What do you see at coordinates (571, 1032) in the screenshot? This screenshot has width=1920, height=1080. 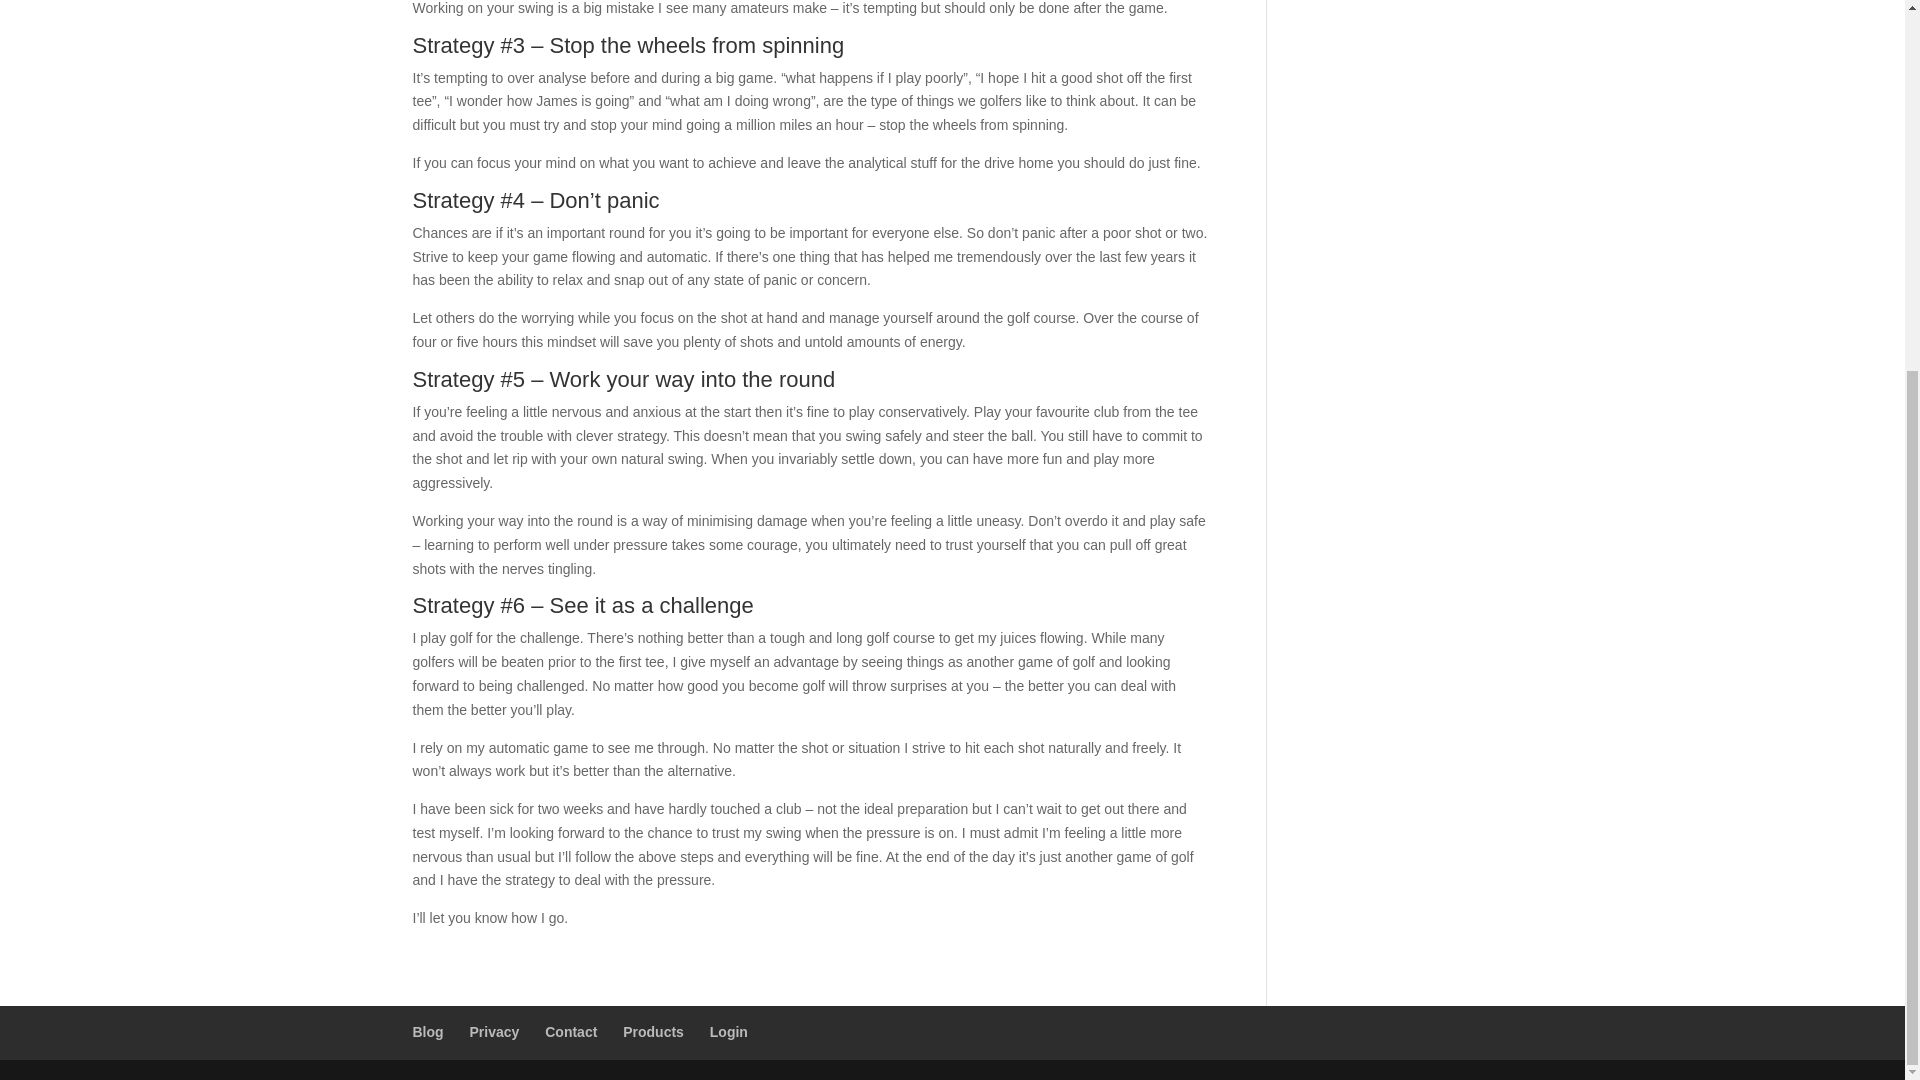 I see `Contact` at bounding box center [571, 1032].